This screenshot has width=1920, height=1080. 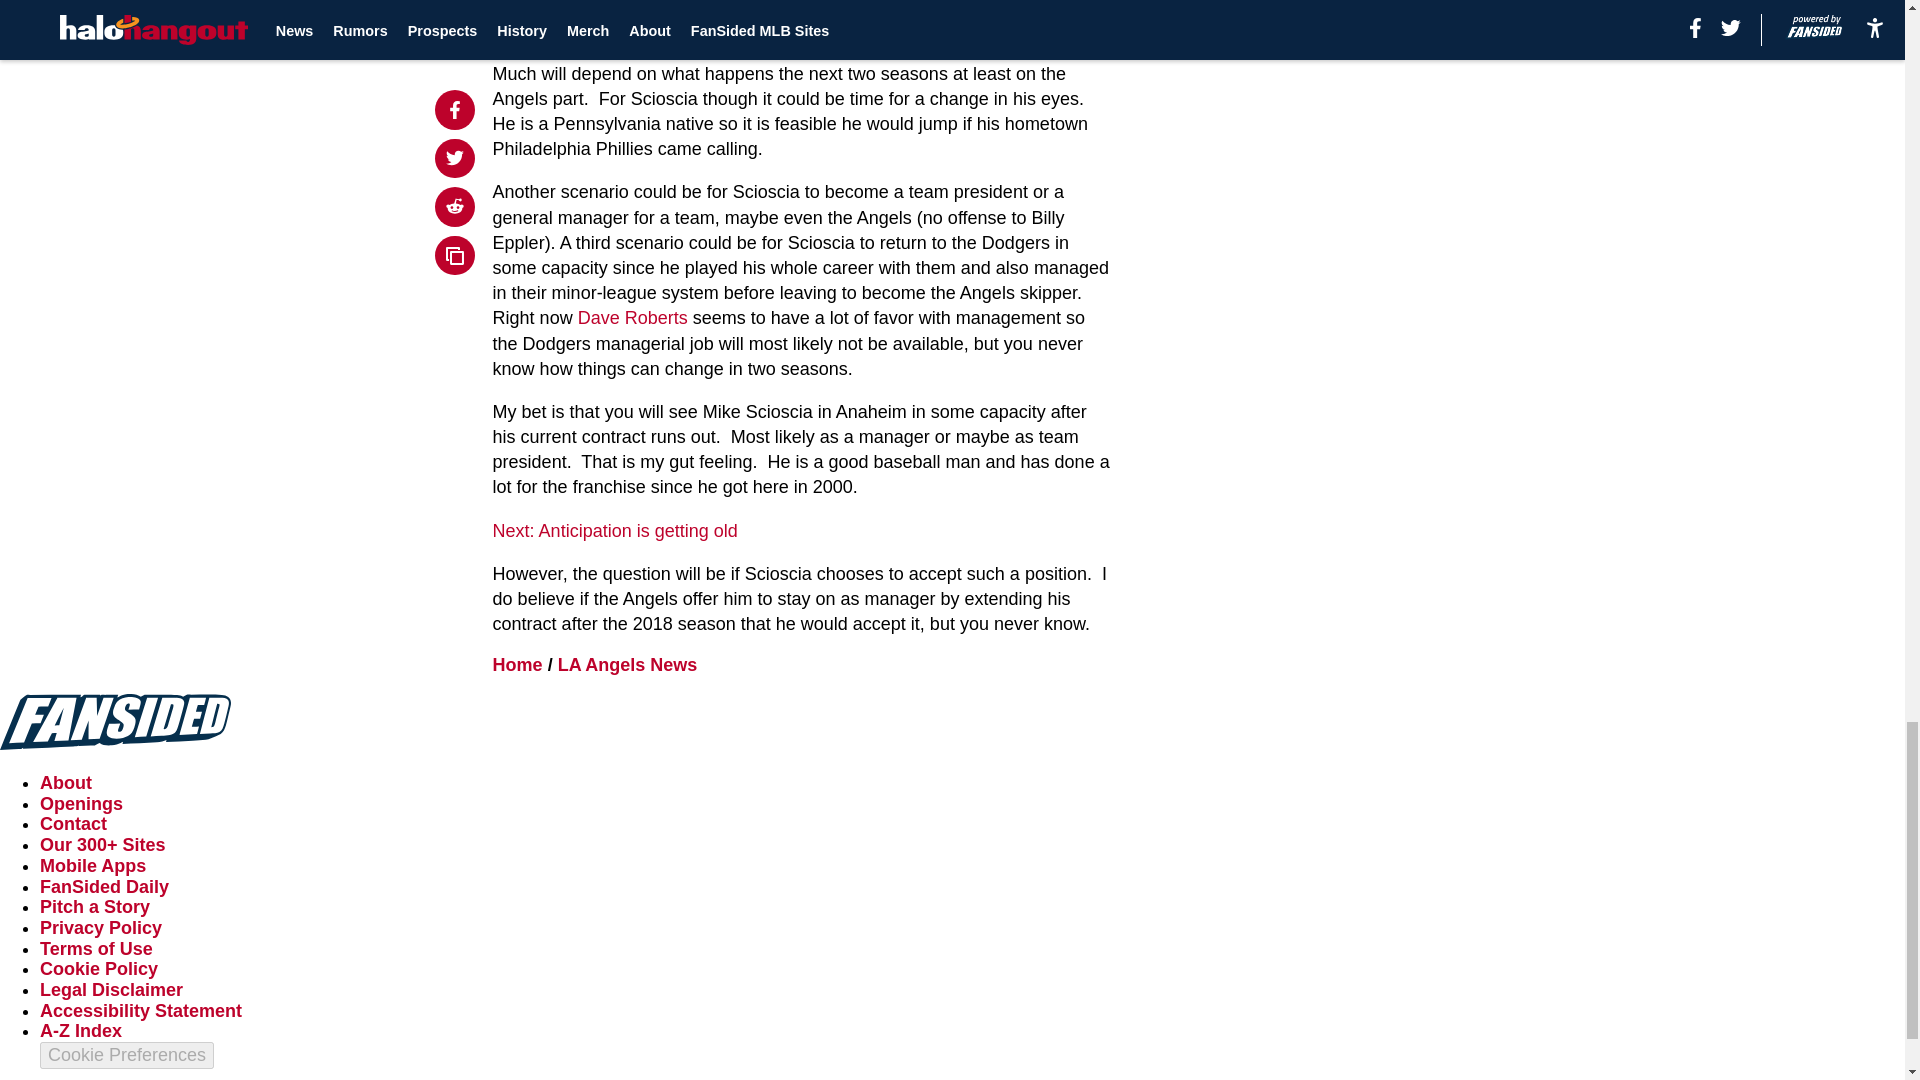 What do you see at coordinates (615, 530) in the screenshot?
I see `Next: Anticipation is getting old` at bounding box center [615, 530].